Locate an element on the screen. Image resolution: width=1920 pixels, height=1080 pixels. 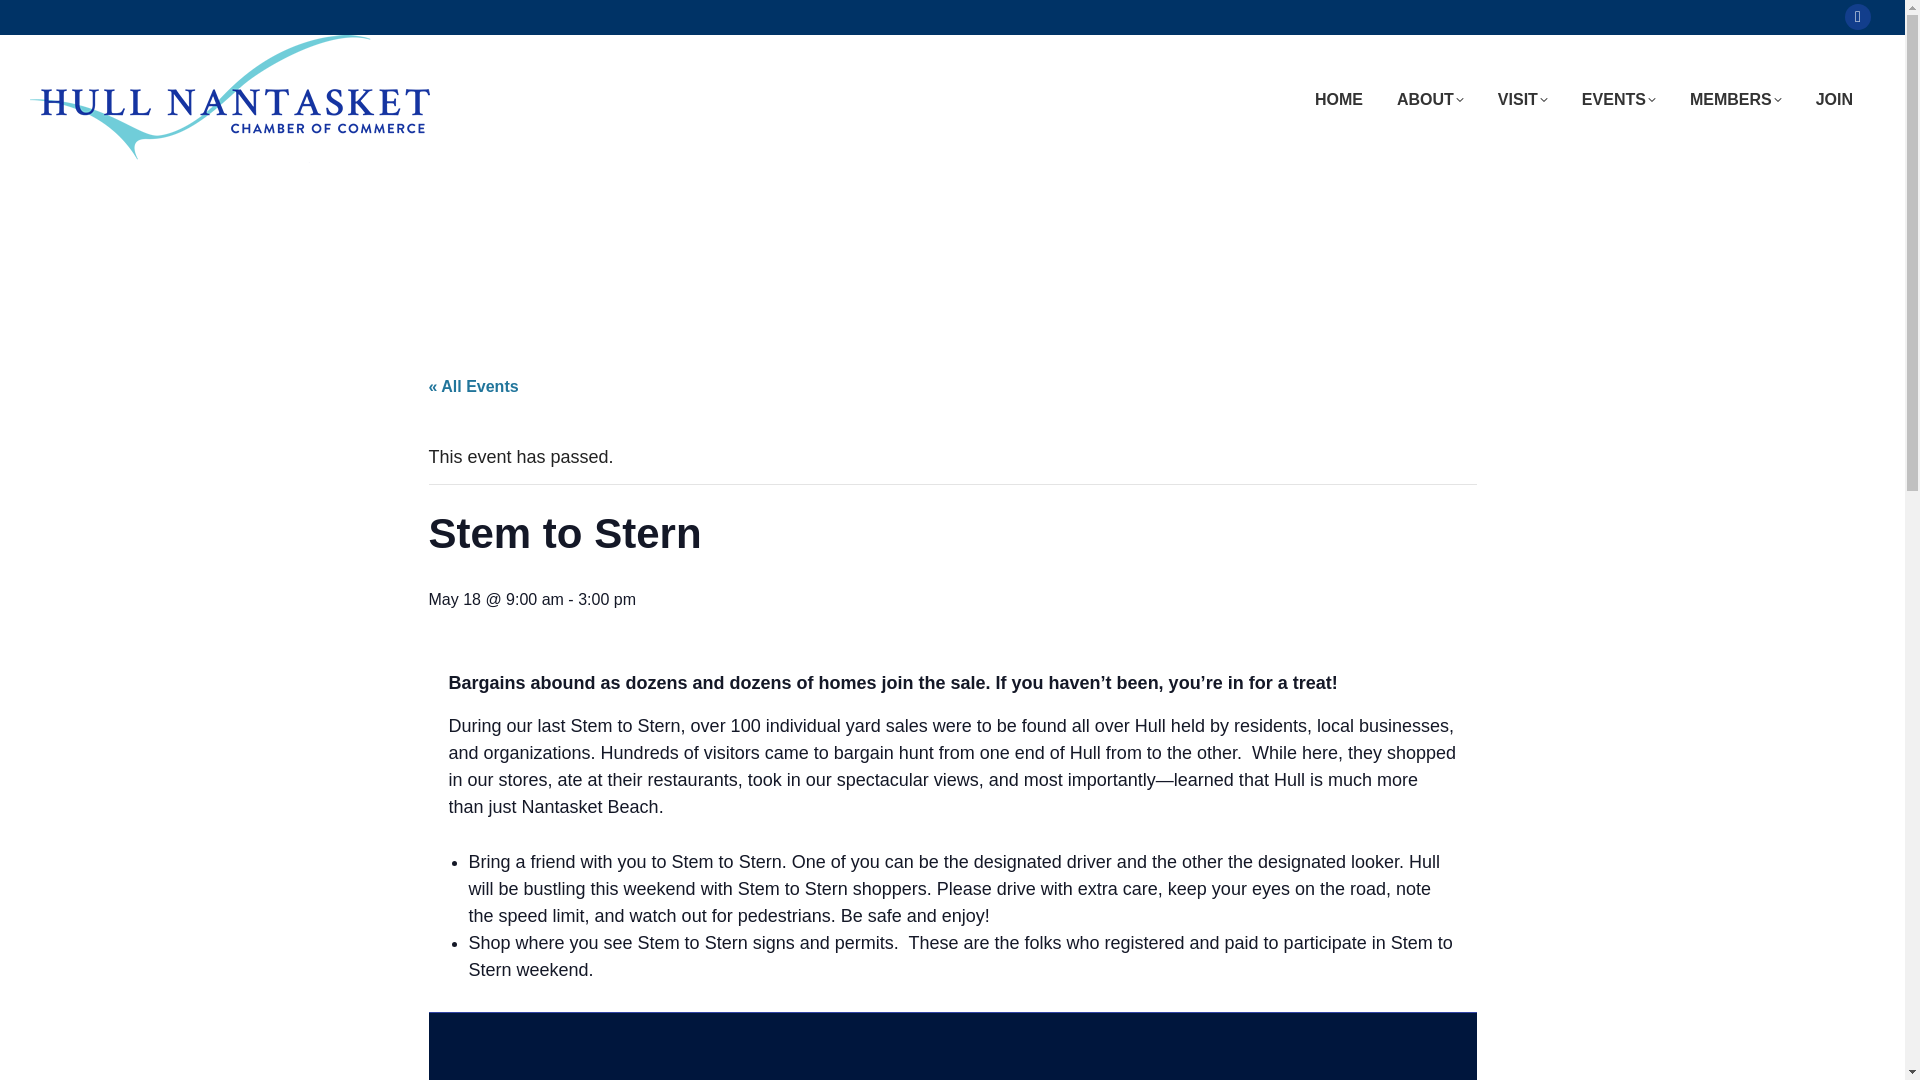
VISIT is located at coordinates (1522, 98).